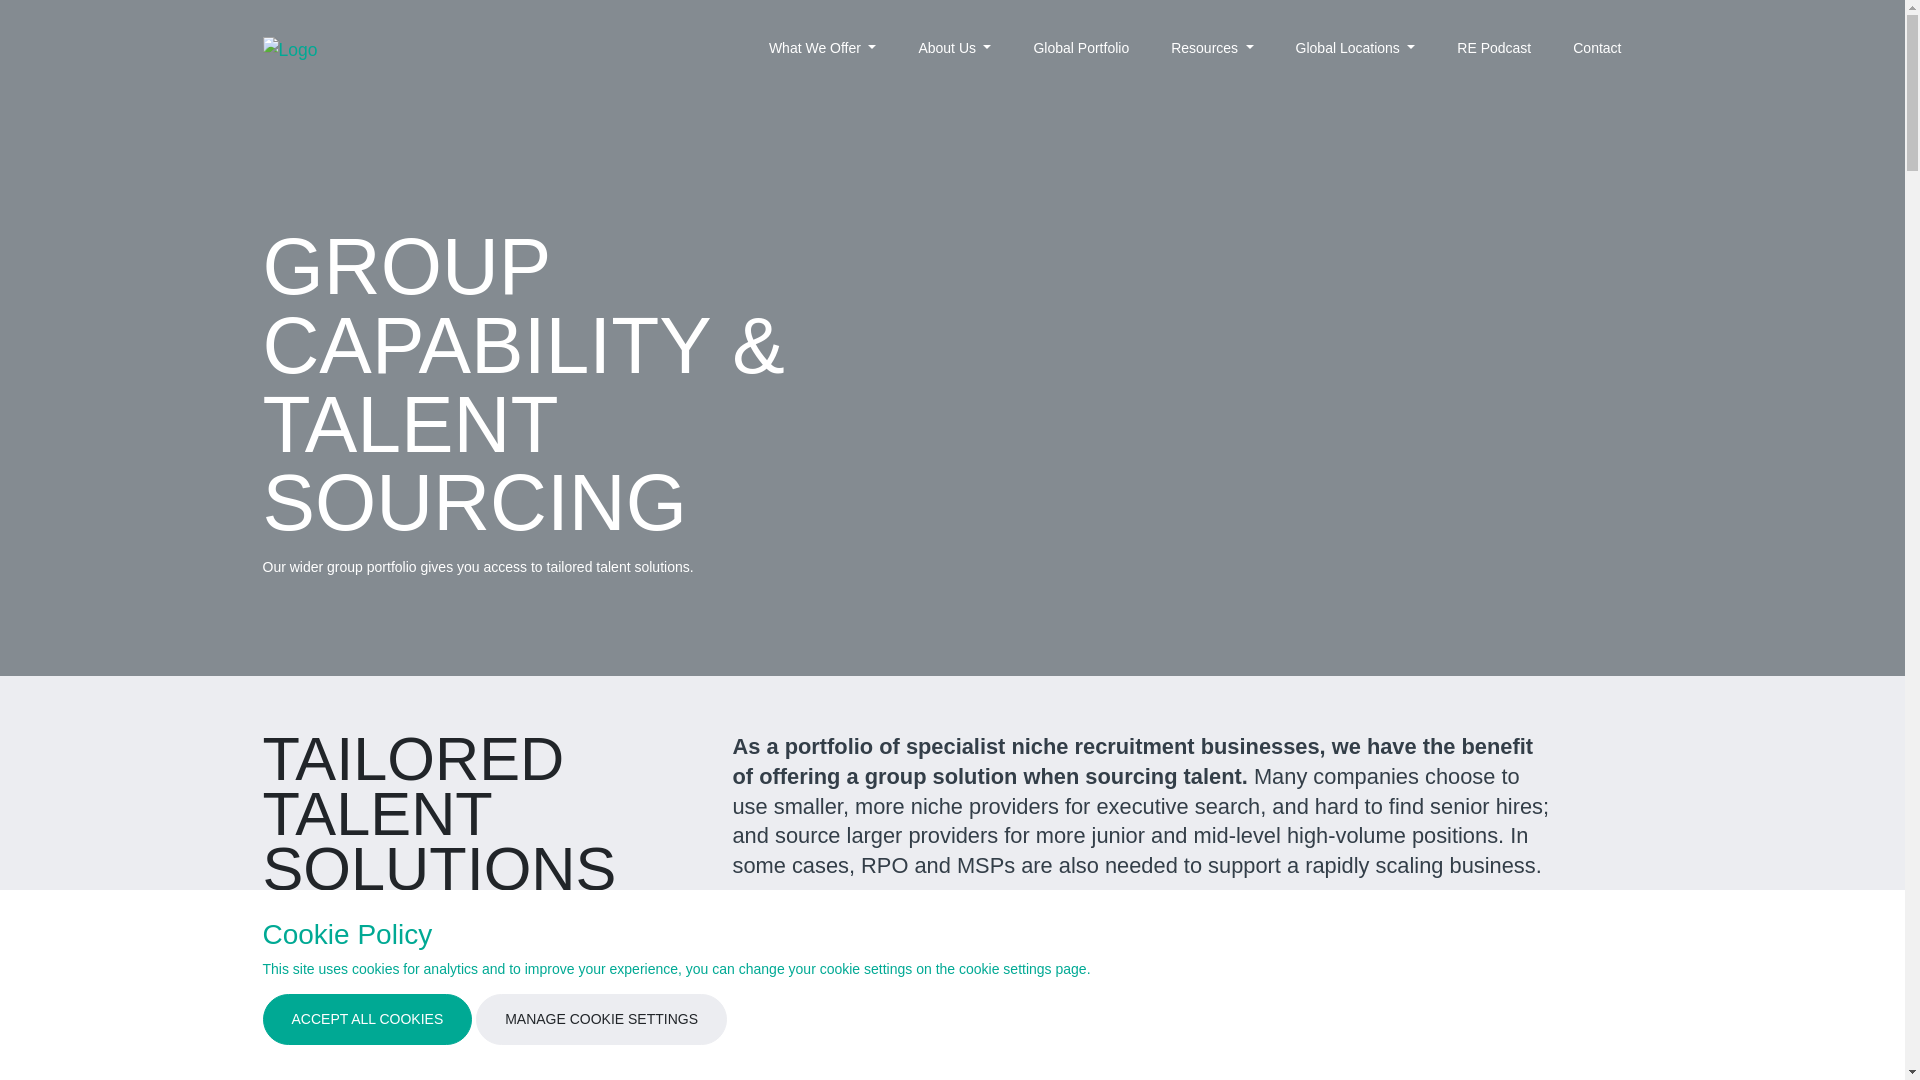 This screenshot has height=1080, width=1920. I want to click on RE Podcast, so click(1493, 48).